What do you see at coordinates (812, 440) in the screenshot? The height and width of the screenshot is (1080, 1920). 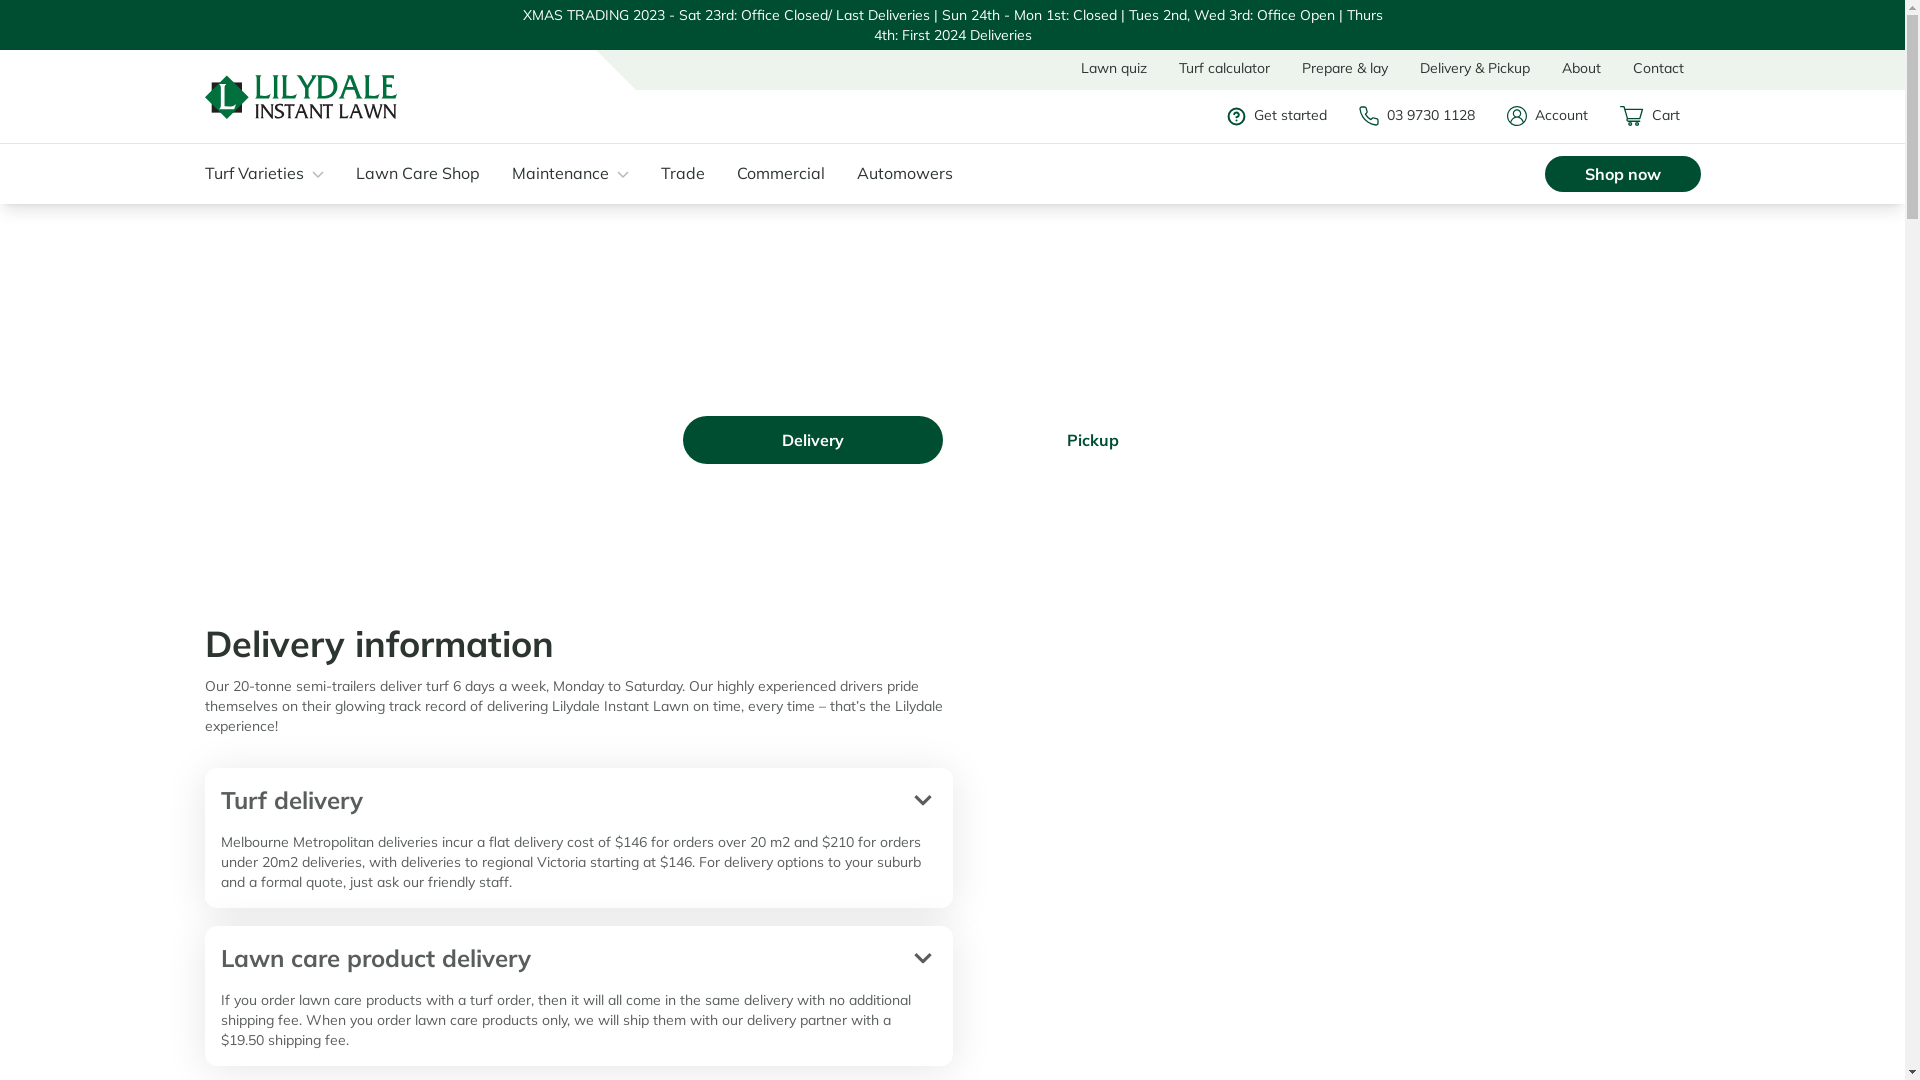 I see `Delivery` at bounding box center [812, 440].